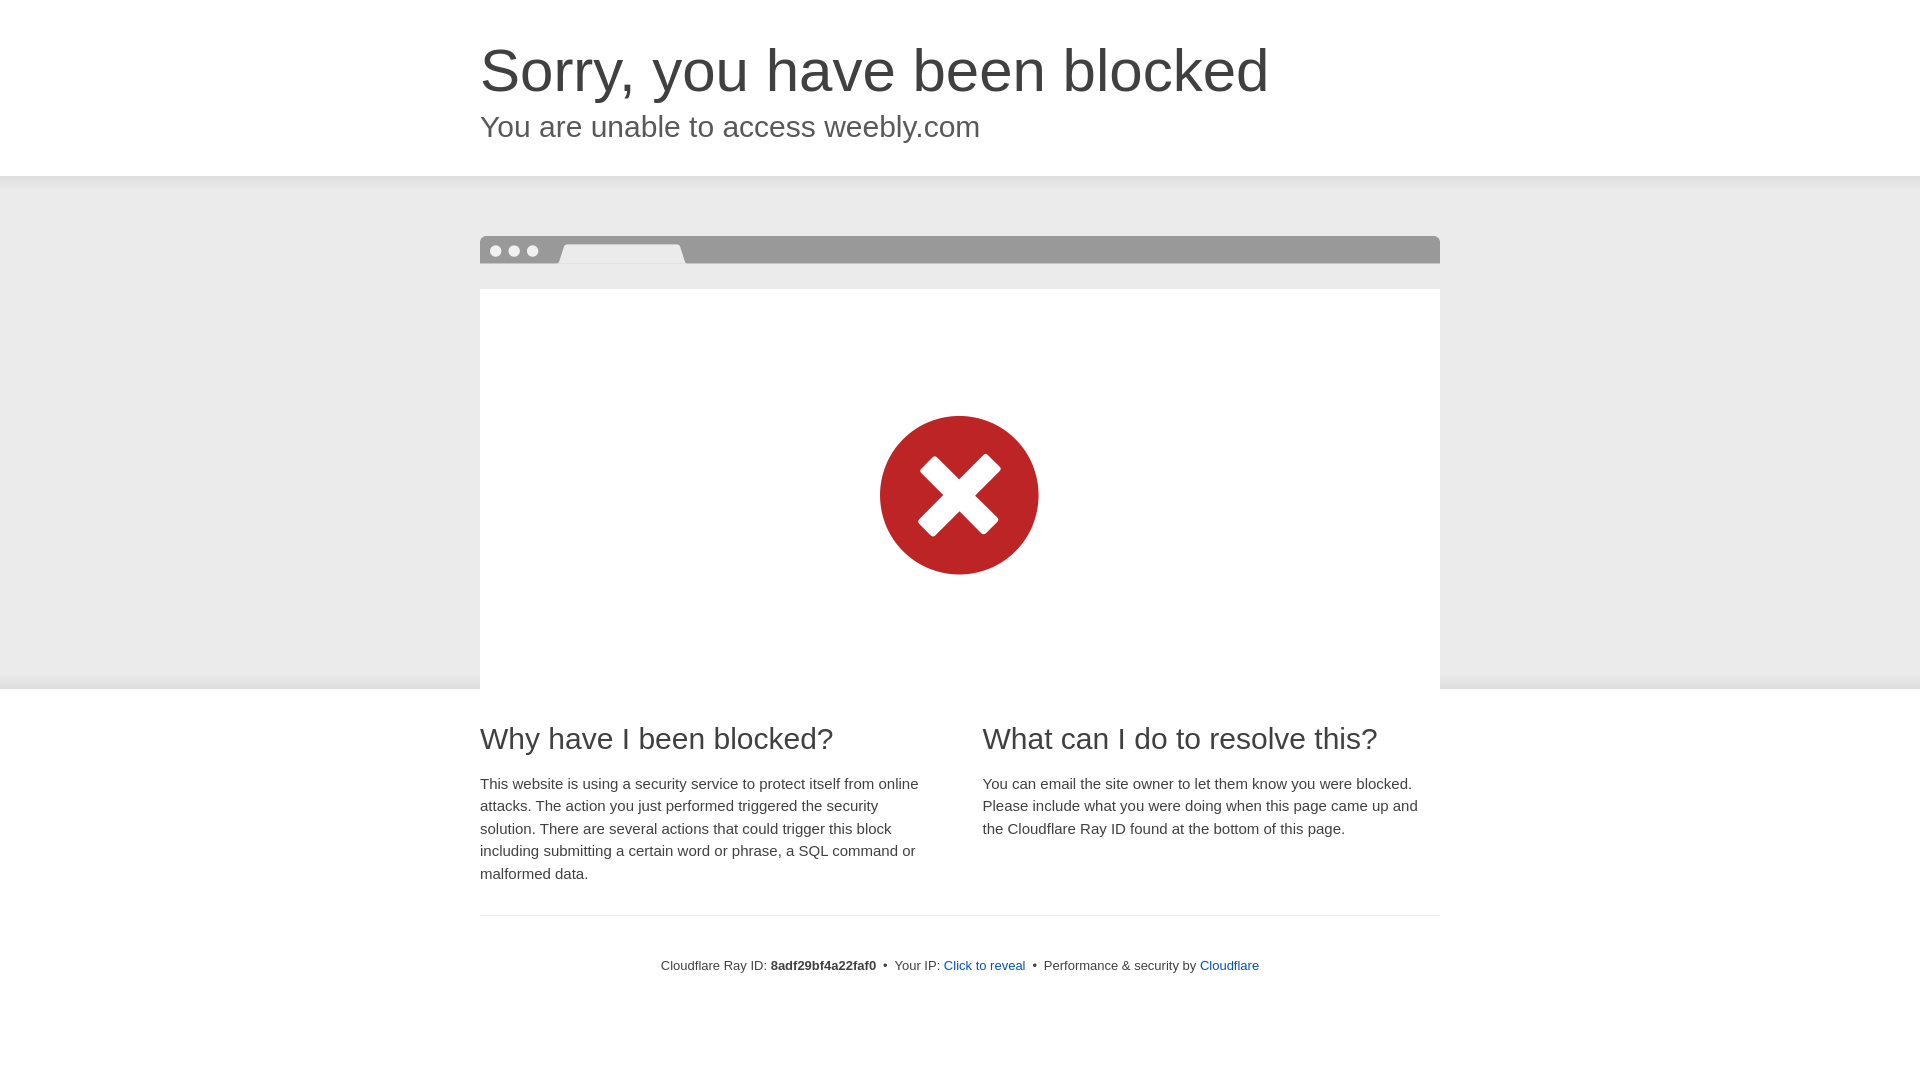 This screenshot has height=1080, width=1920. What do you see at coordinates (984, 966) in the screenshot?
I see `Click to reveal` at bounding box center [984, 966].